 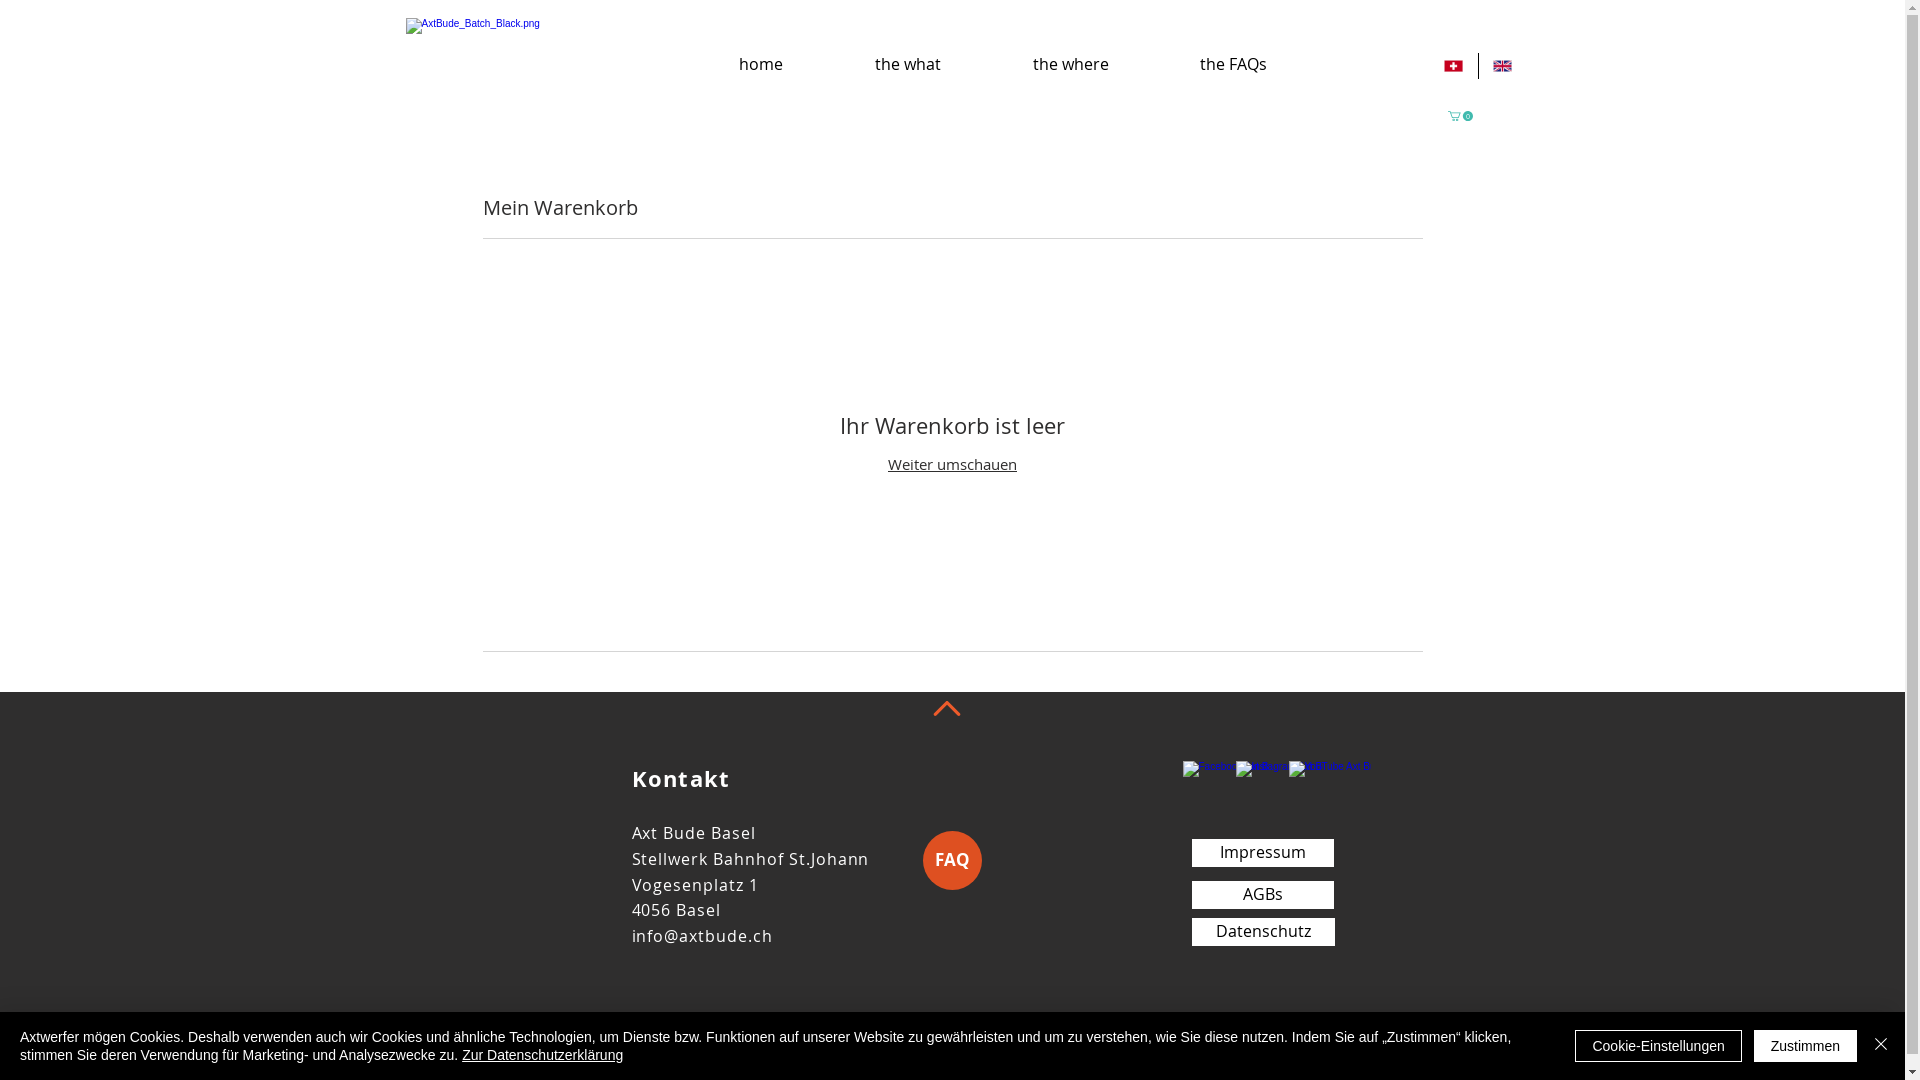 What do you see at coordinates (1070, 55) in the screenshot?
I see `the where` at bounding box center [1070, 55].